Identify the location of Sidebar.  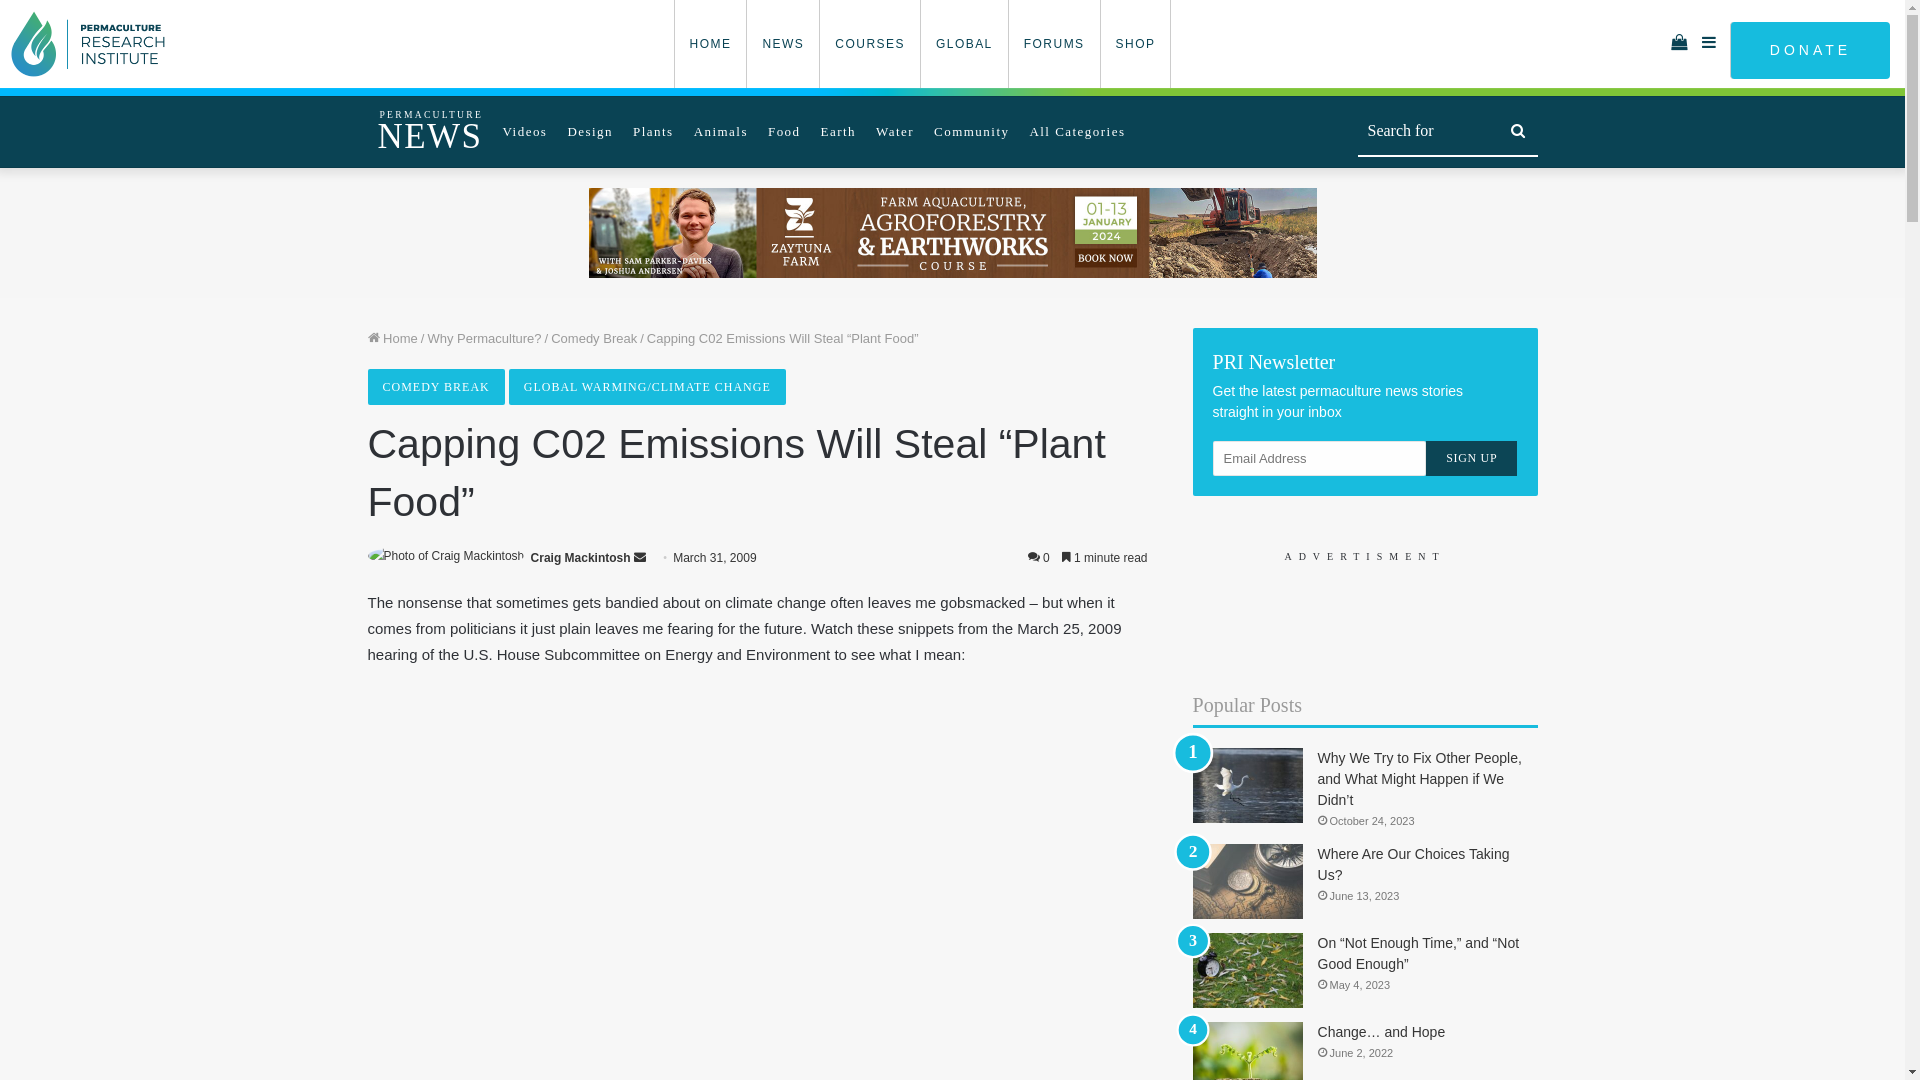
(1710, 44).